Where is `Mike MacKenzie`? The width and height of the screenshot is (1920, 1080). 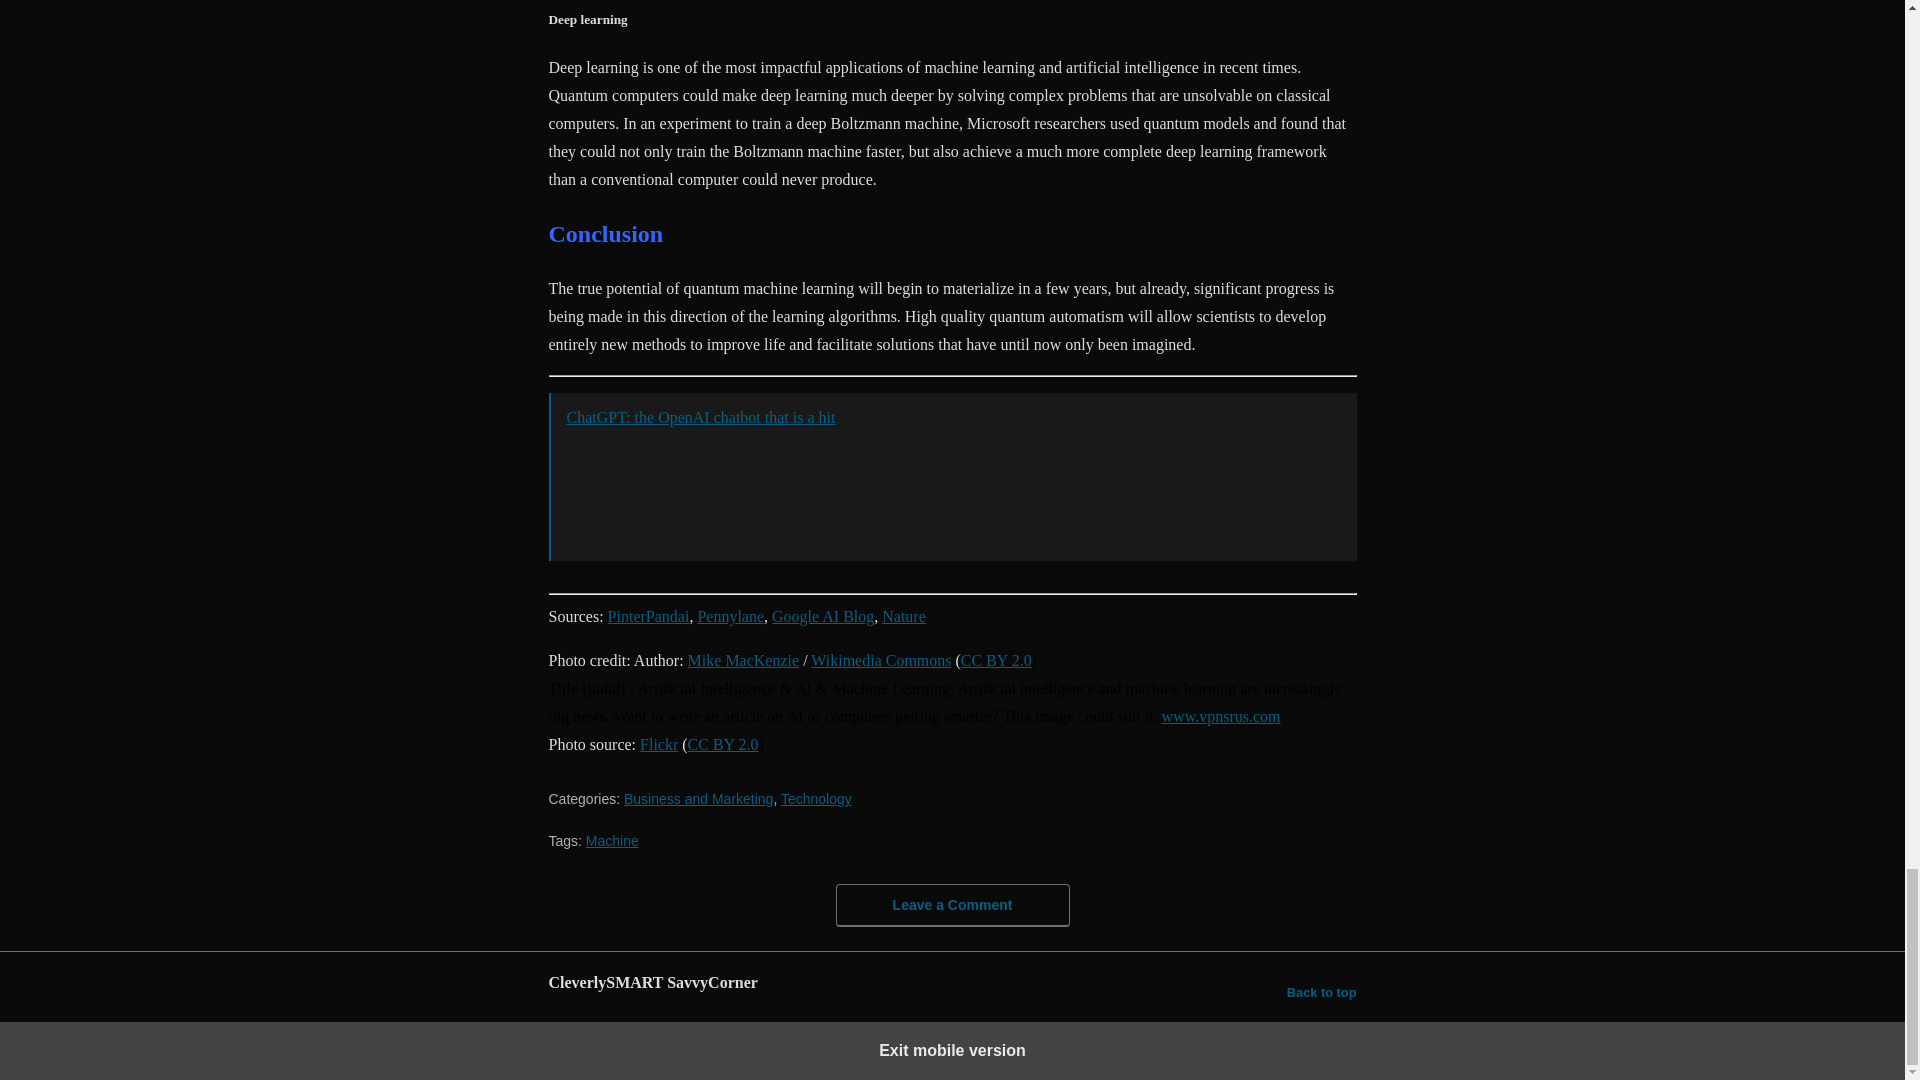 Mike MacKenzie is located at coordinates (744, 660).